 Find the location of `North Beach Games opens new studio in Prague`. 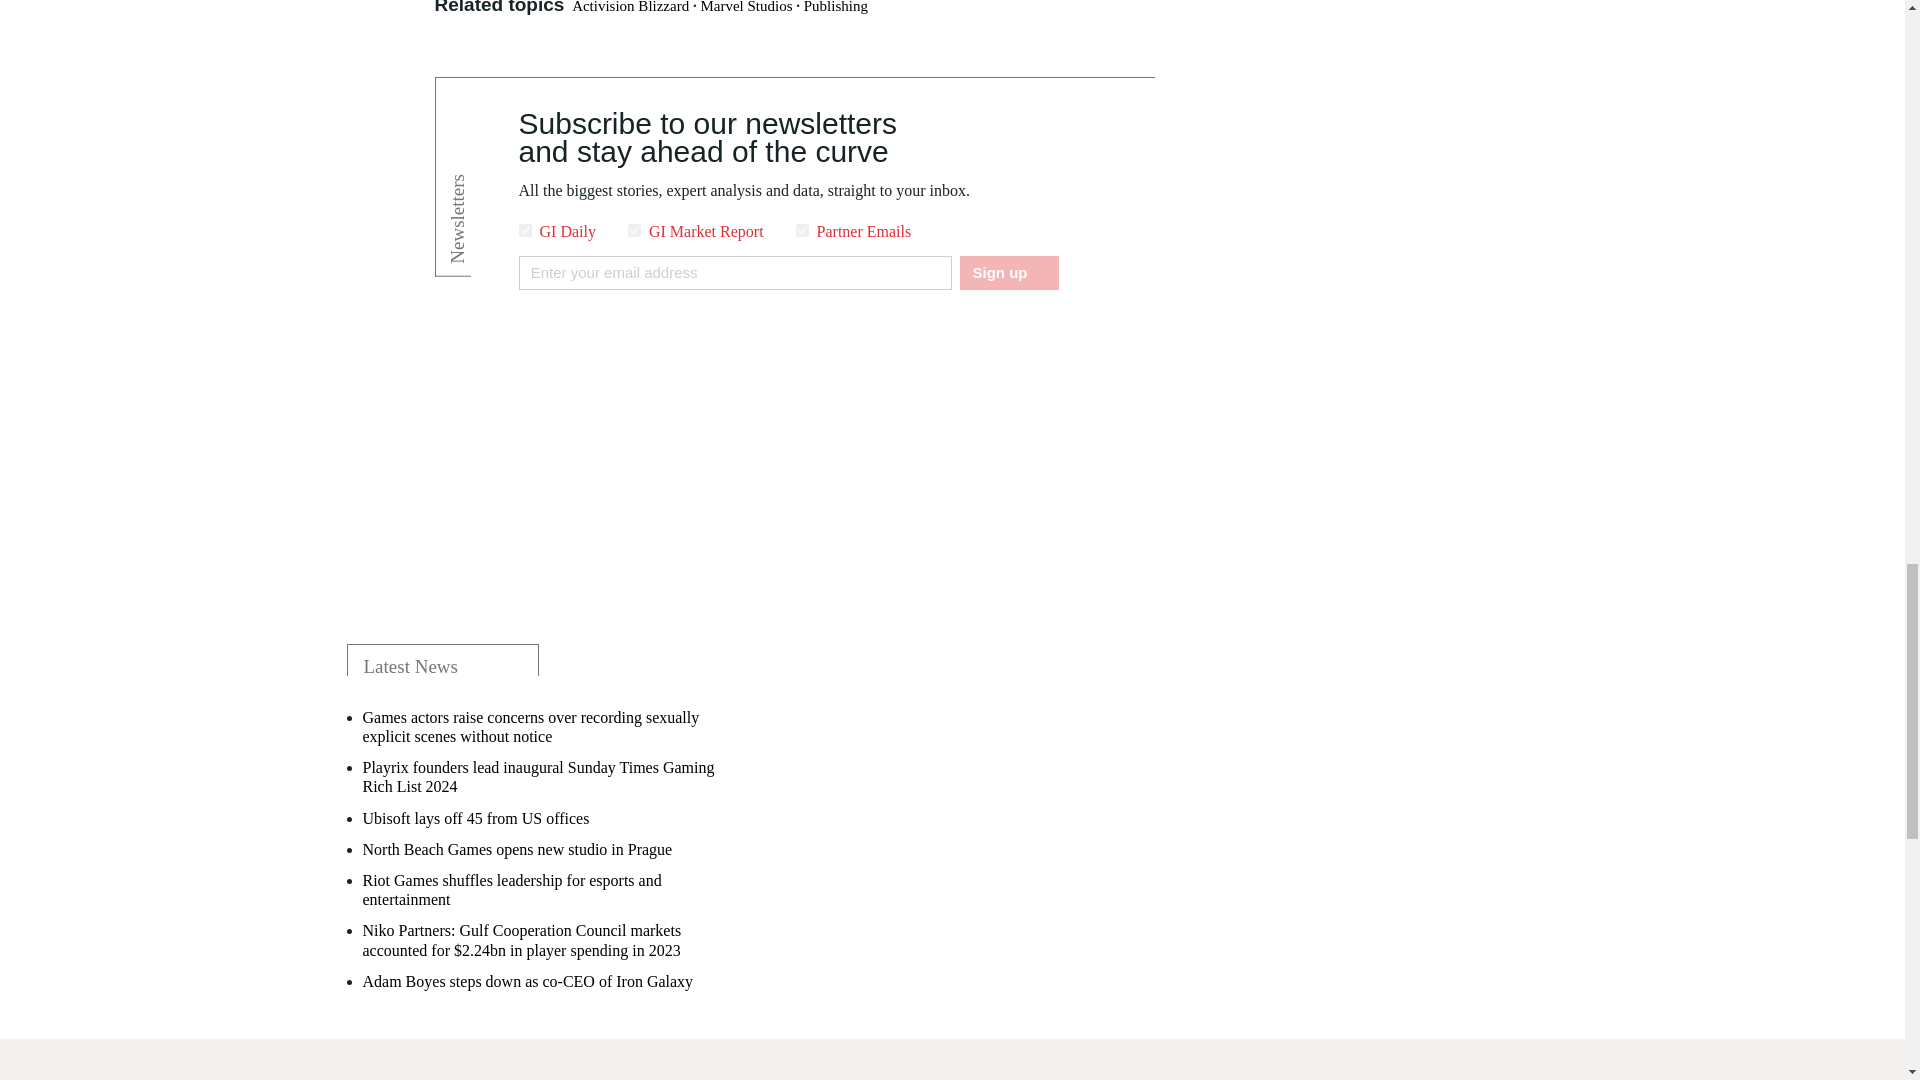

North Beach Games opens new studio in Prague is located at coordinates (517, 849).